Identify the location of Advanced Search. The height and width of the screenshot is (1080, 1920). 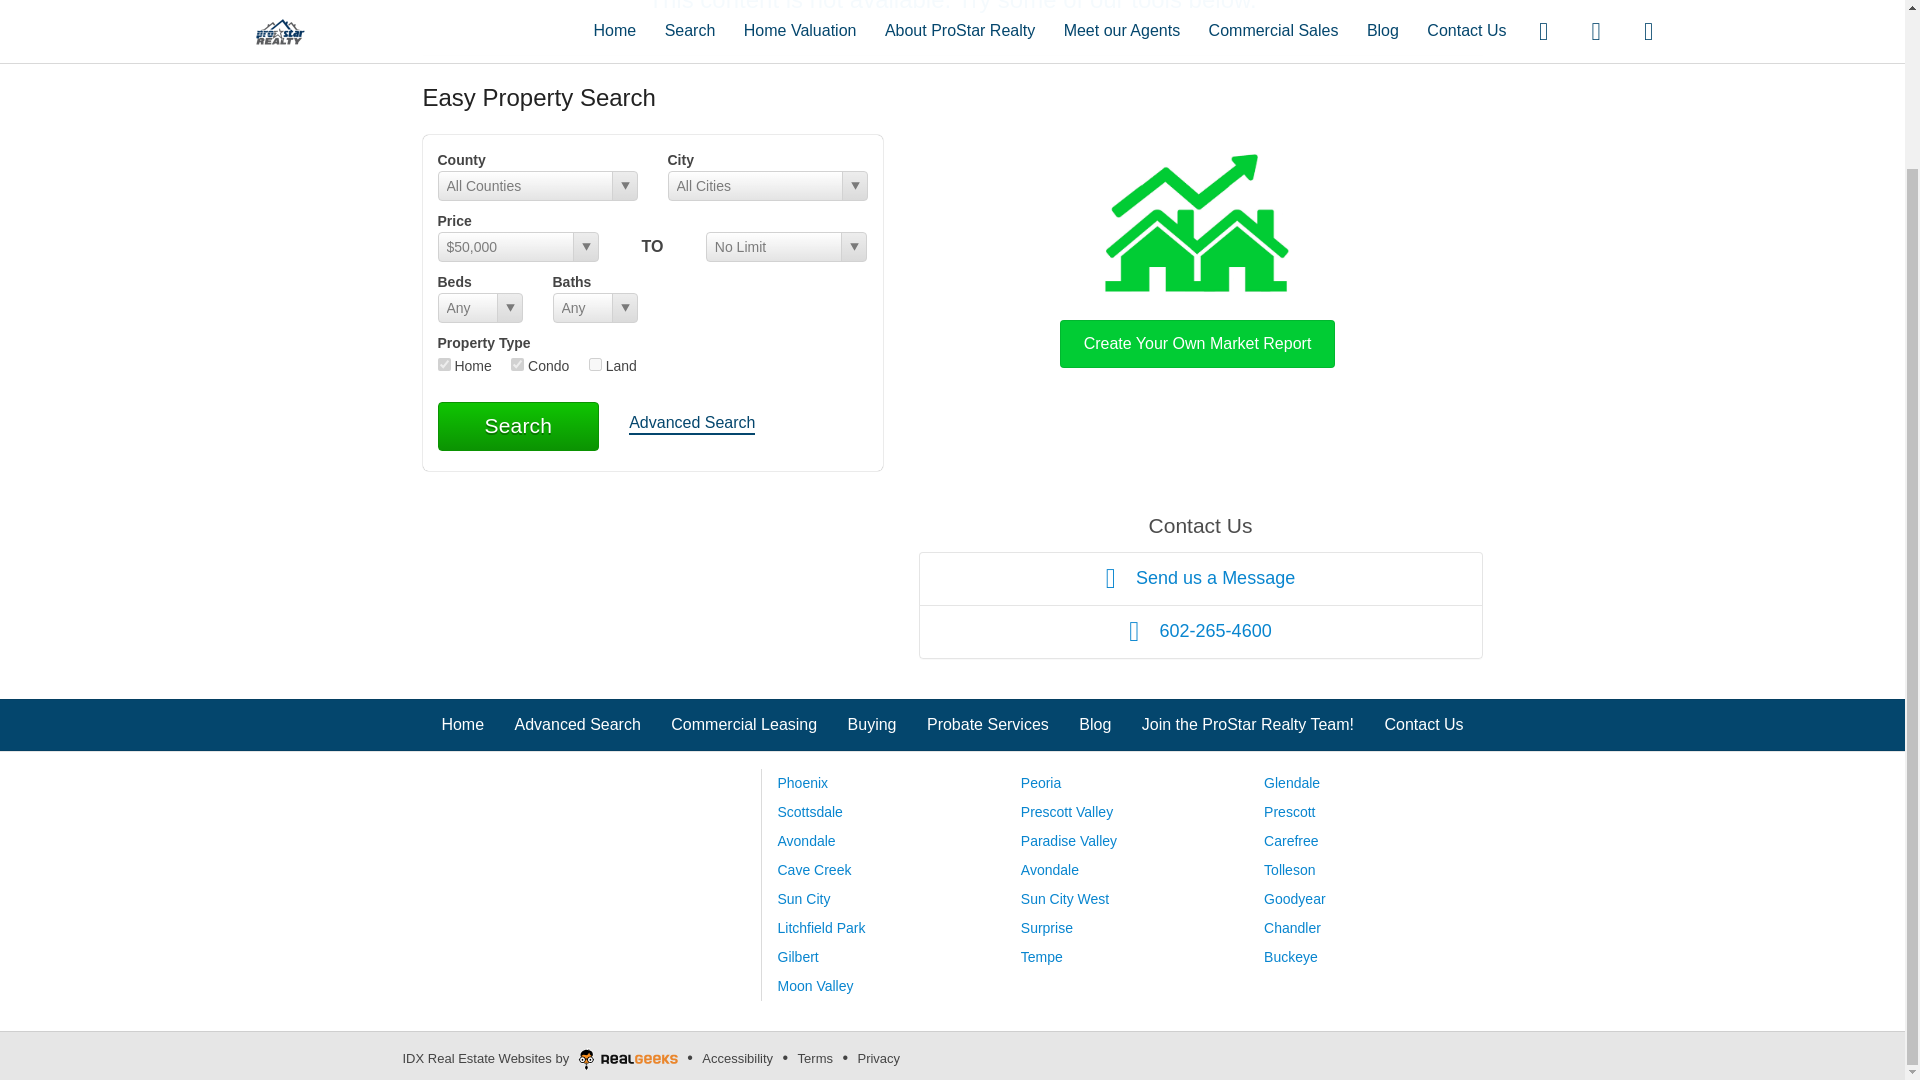
(578, 724).